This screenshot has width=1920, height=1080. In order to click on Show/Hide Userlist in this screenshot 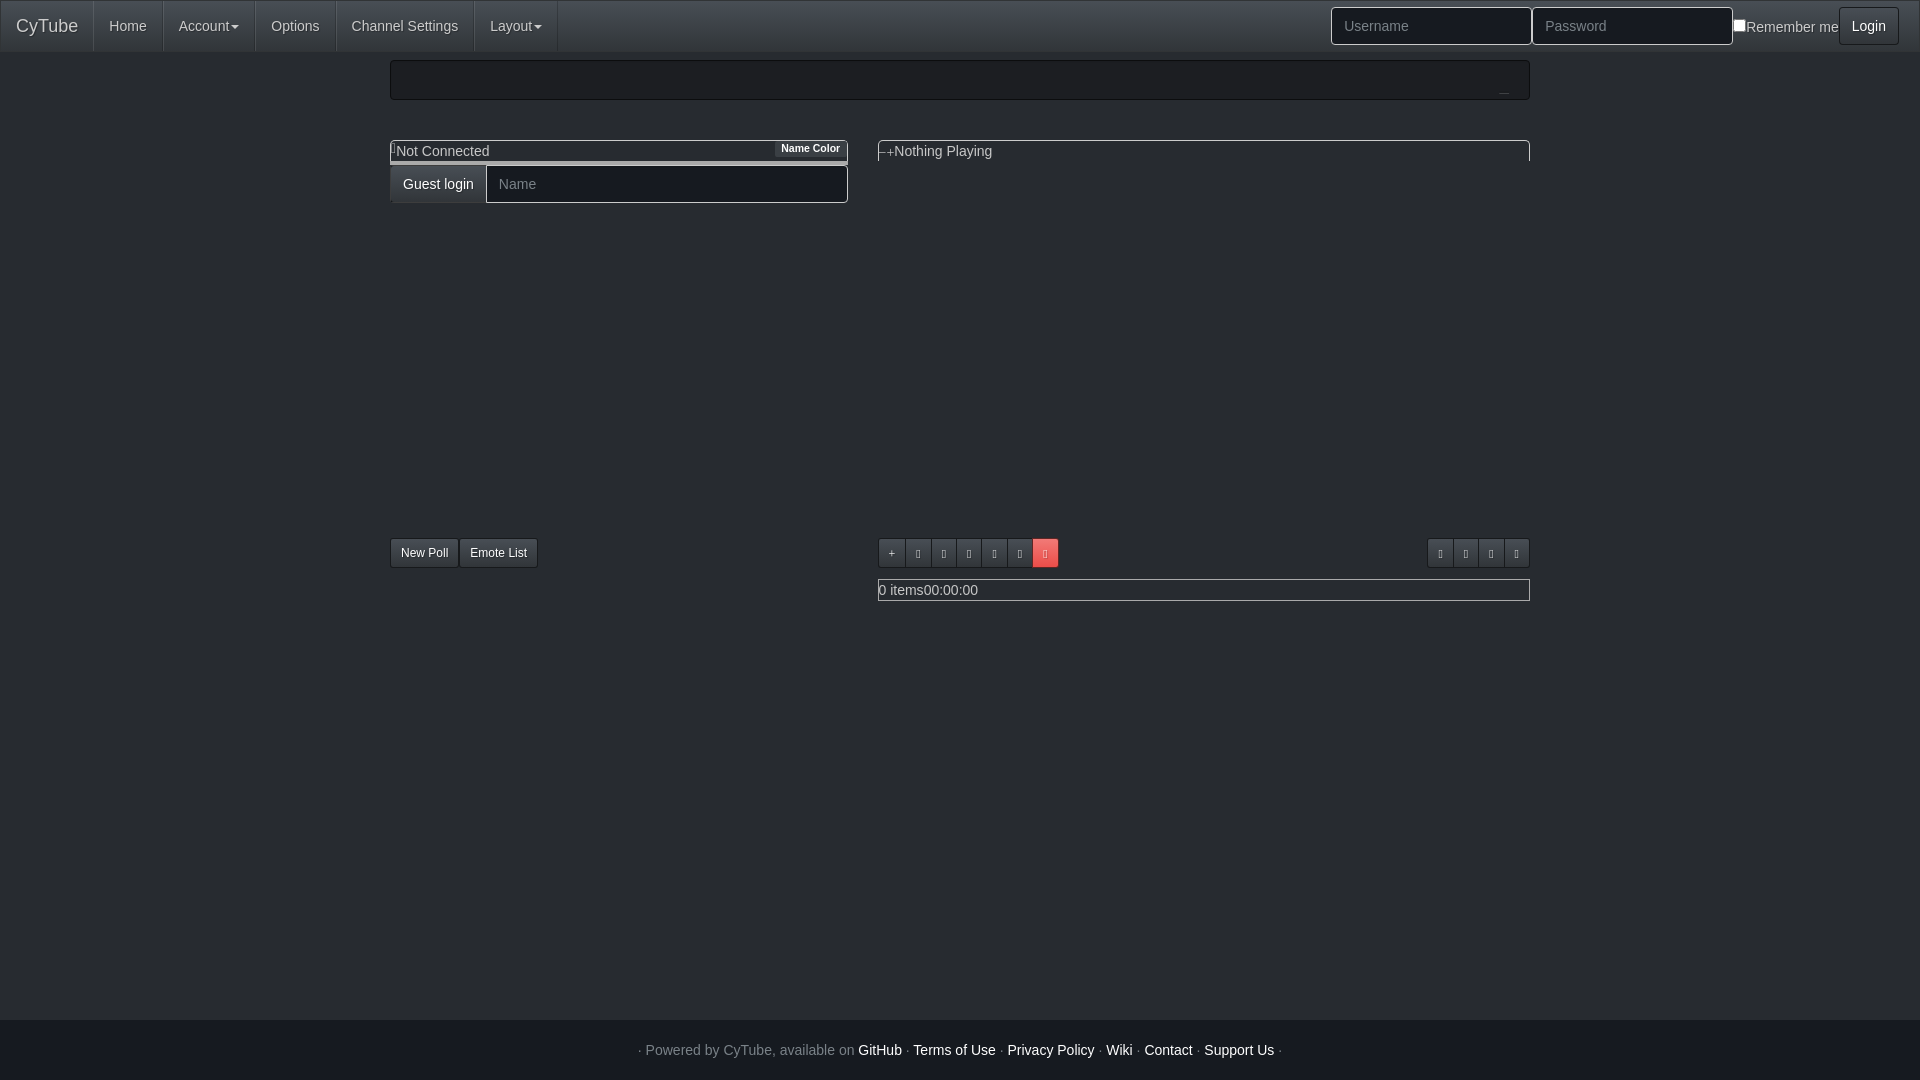, I will do `click(394, 148)`.